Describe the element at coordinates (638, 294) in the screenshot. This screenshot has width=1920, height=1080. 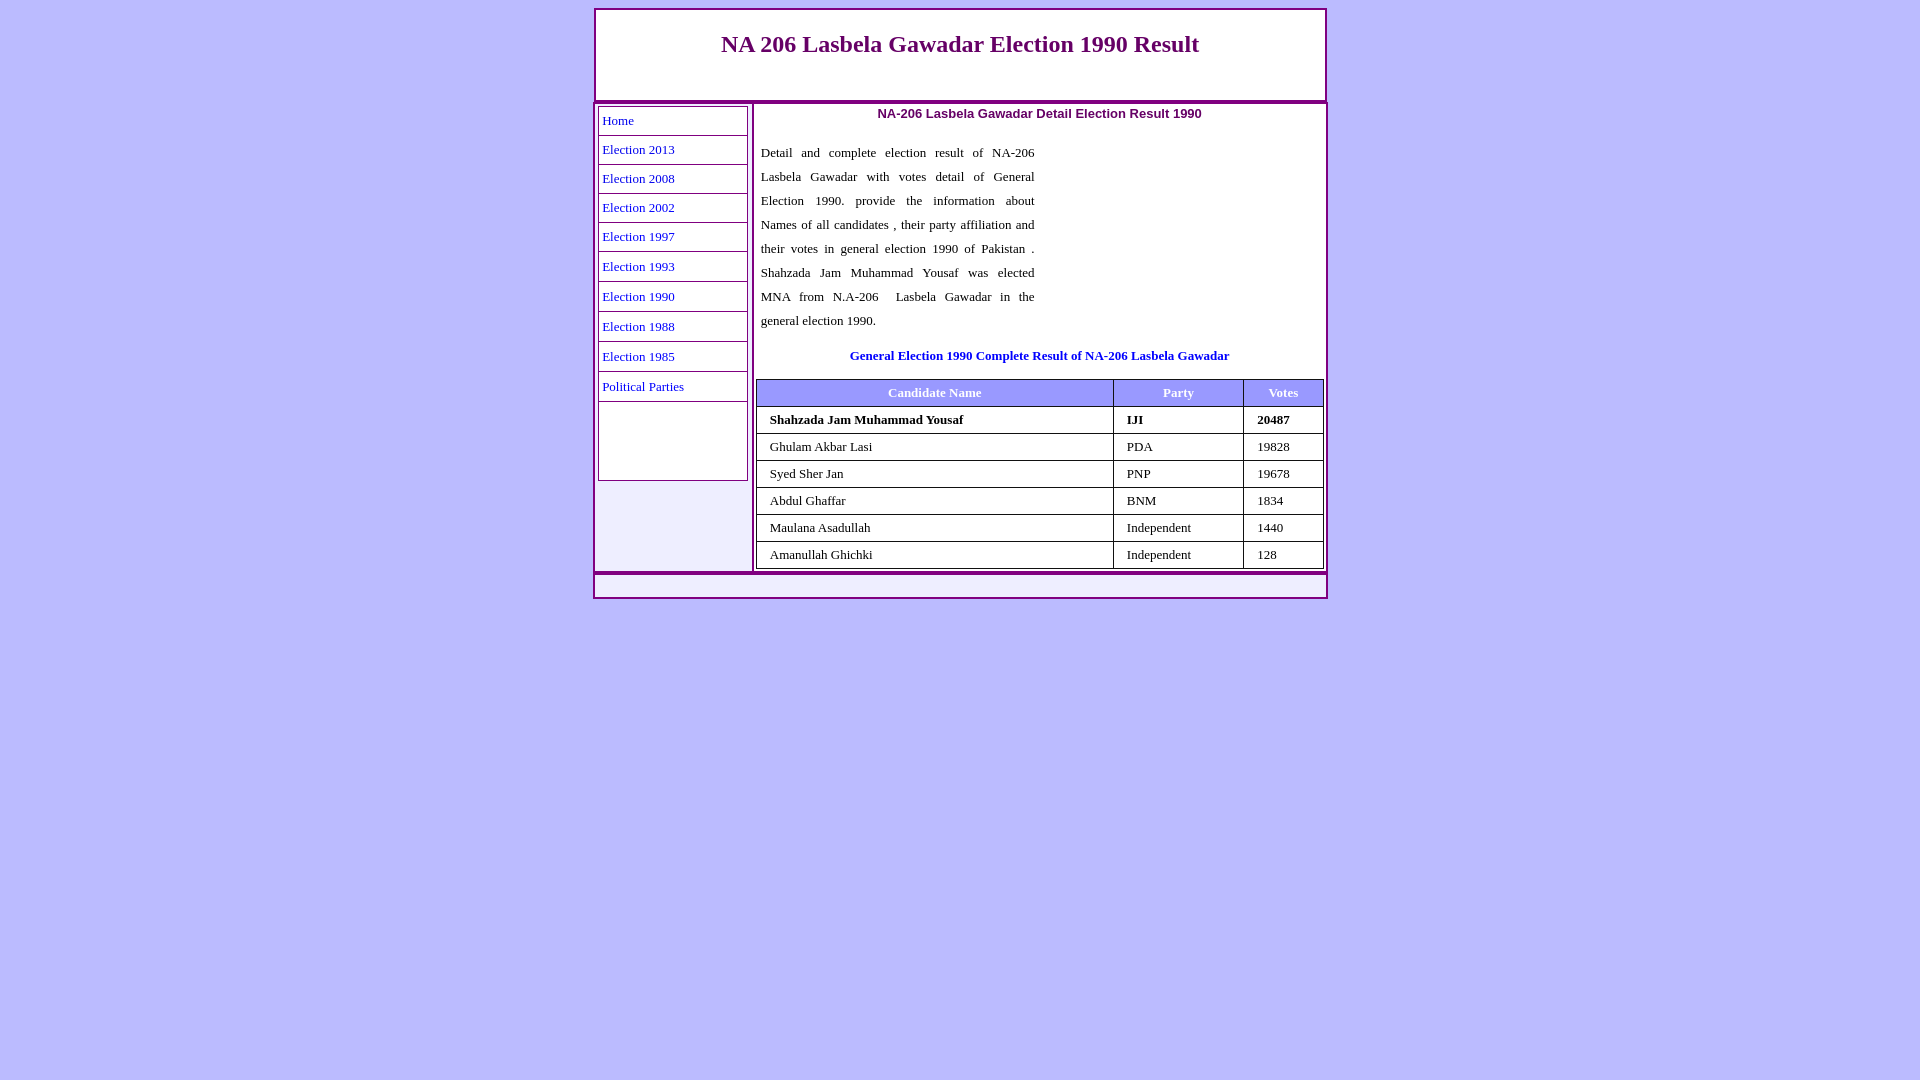
I see `Election 1990` at that location.